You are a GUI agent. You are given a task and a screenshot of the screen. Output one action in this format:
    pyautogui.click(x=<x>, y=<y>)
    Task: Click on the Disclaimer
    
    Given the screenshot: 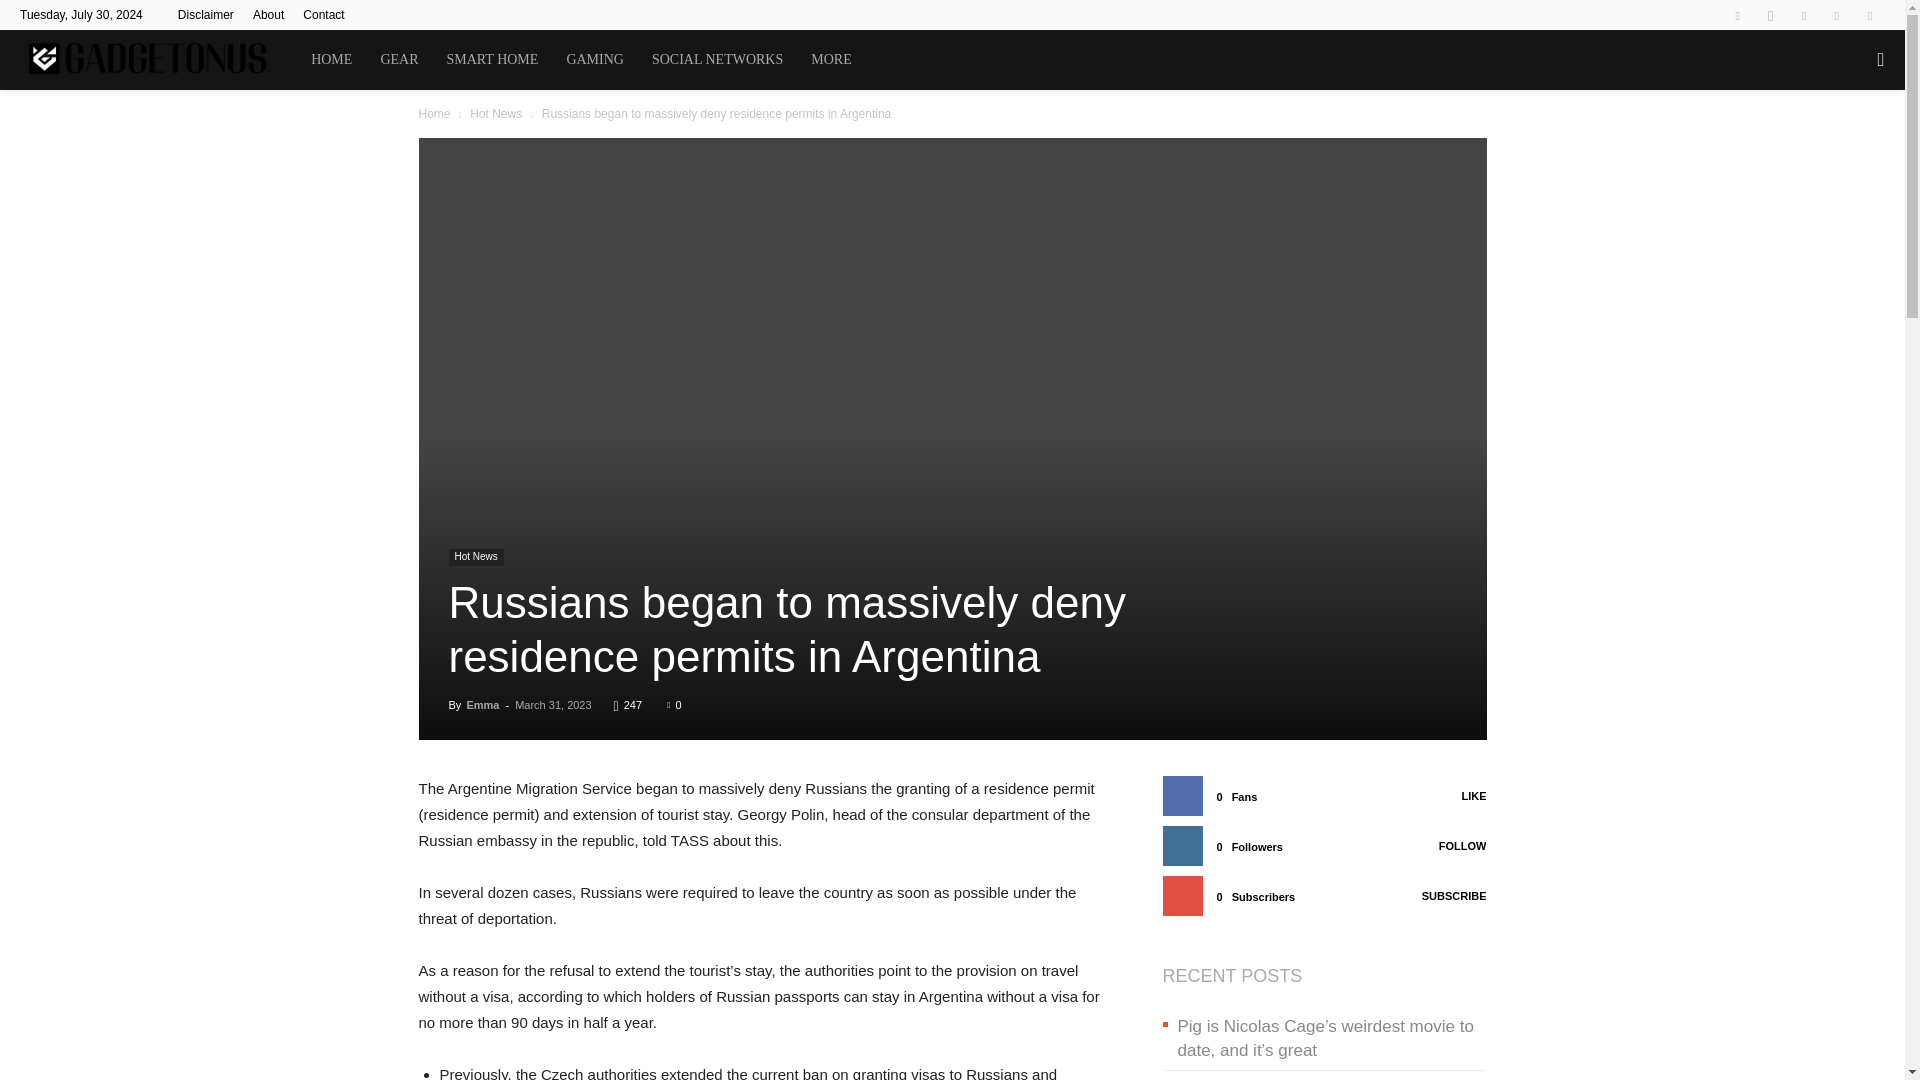 What is the action you would take?
    pyautogui.click(x=206, y=14)
    